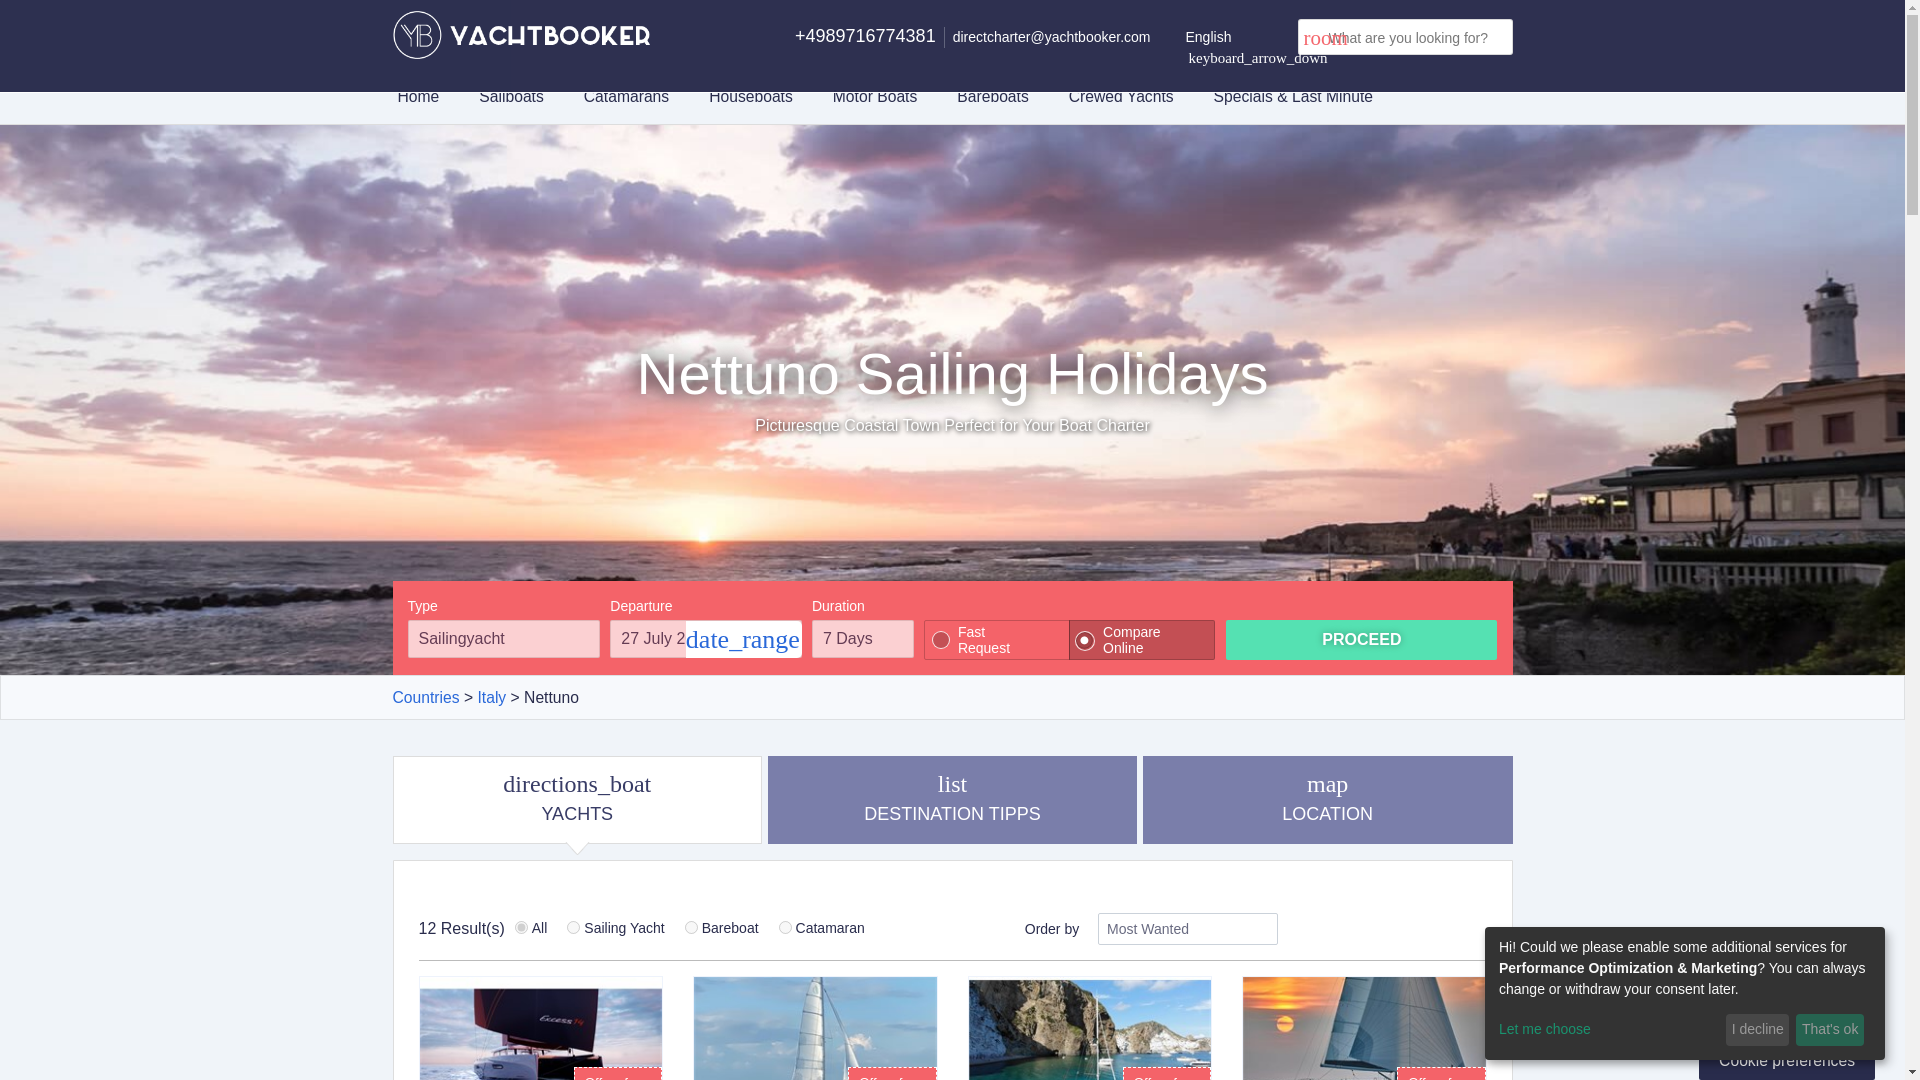 This screenshot has width=1920, height=1080. What do you see at coordinates (785, 928) in the screenshot?
I see `Bareboats` at bounding box center [785, 928].